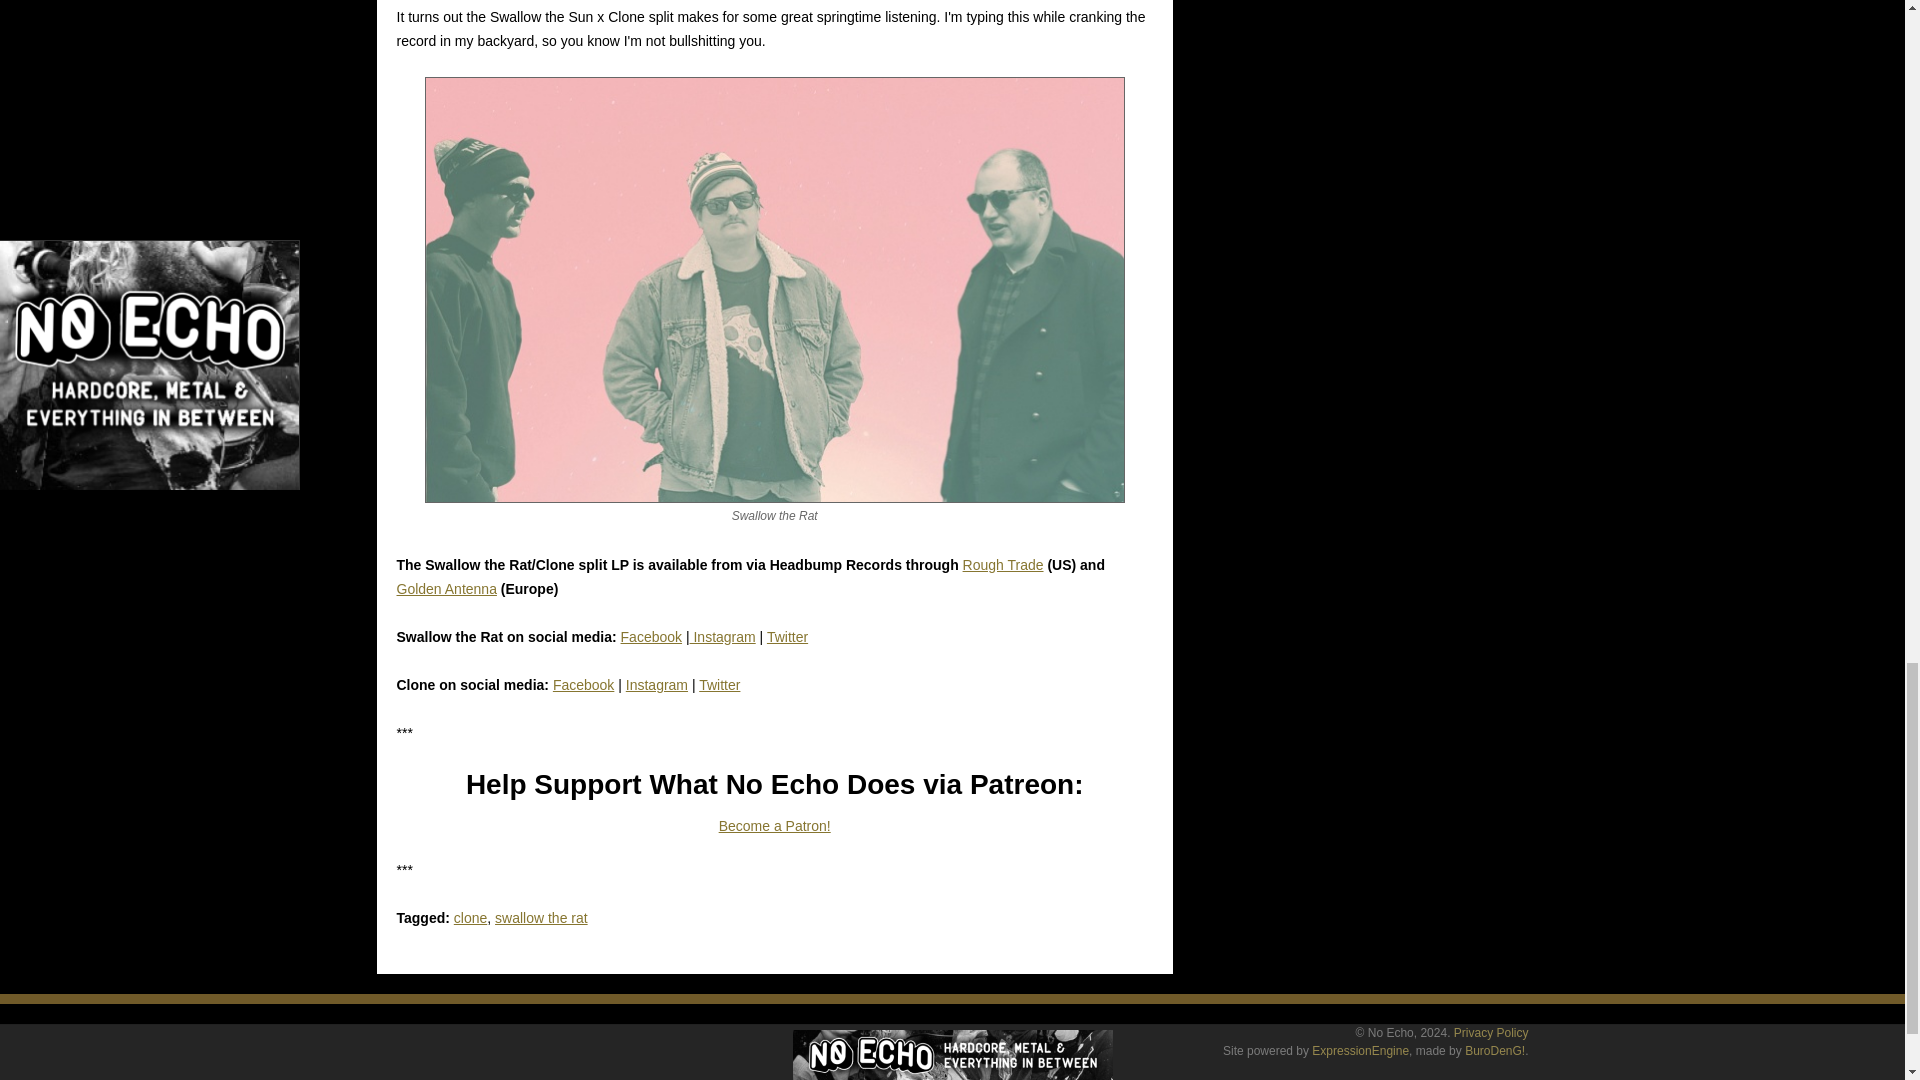 Image resolution: width=1920 pixels, height=1080 pixels. Describe the element at coordinates (445, 589) in the screenshot. I see `Golden Antenna` at that location.